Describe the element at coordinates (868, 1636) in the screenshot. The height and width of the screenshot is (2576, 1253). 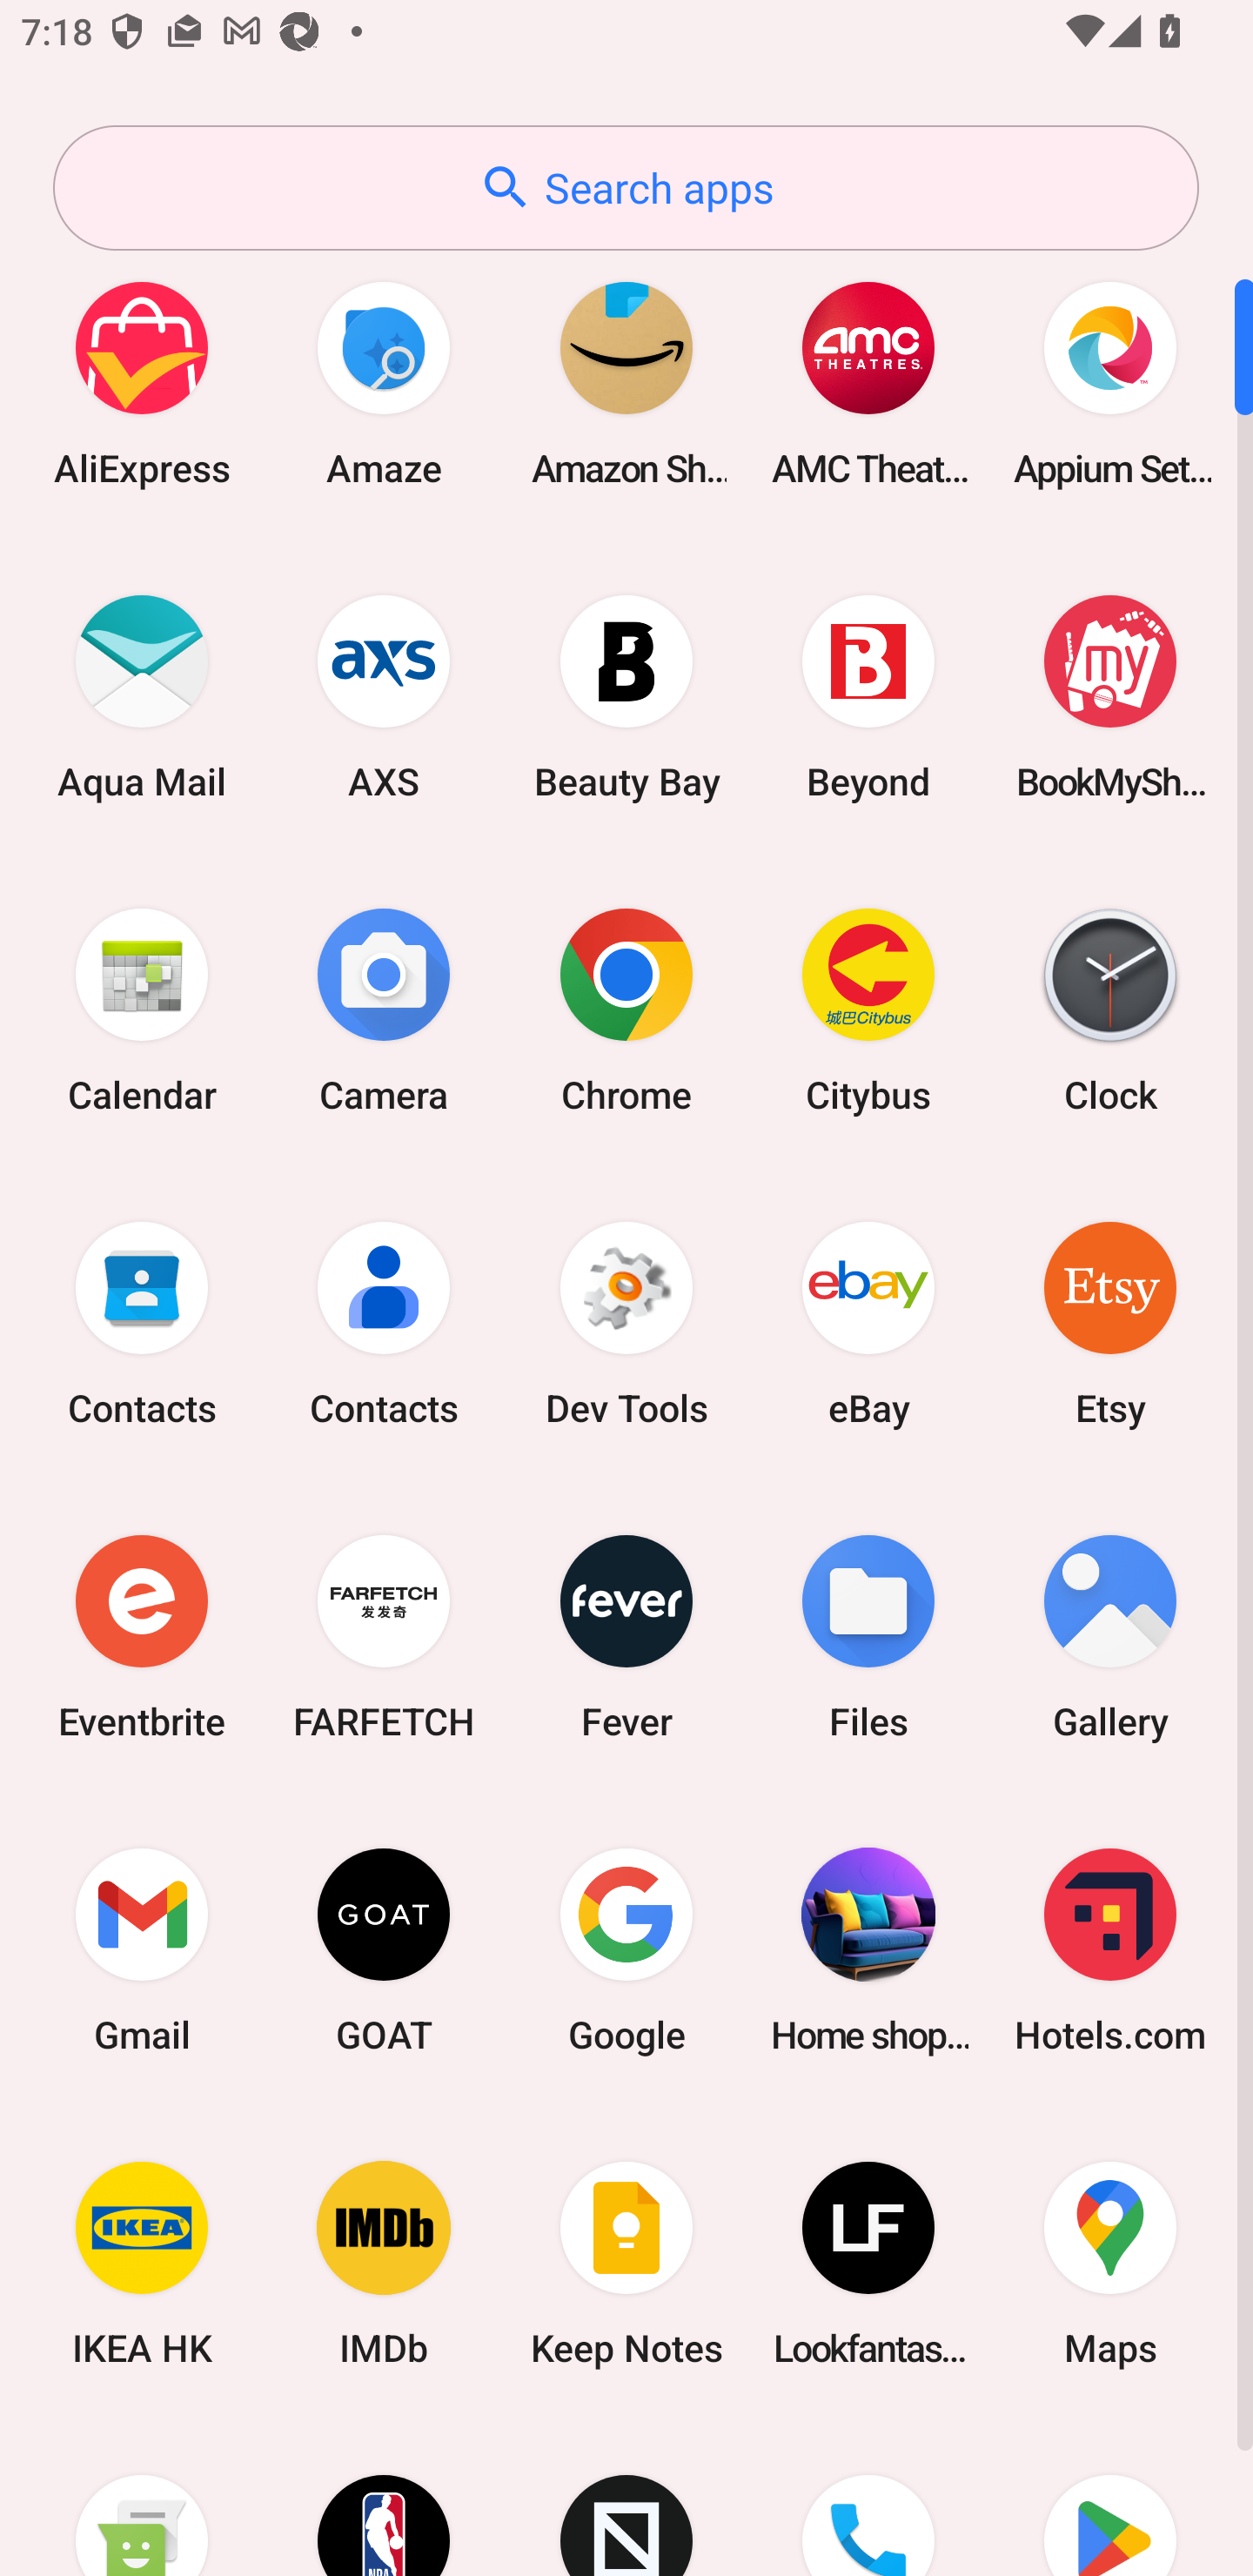
I see `Files` at that location.